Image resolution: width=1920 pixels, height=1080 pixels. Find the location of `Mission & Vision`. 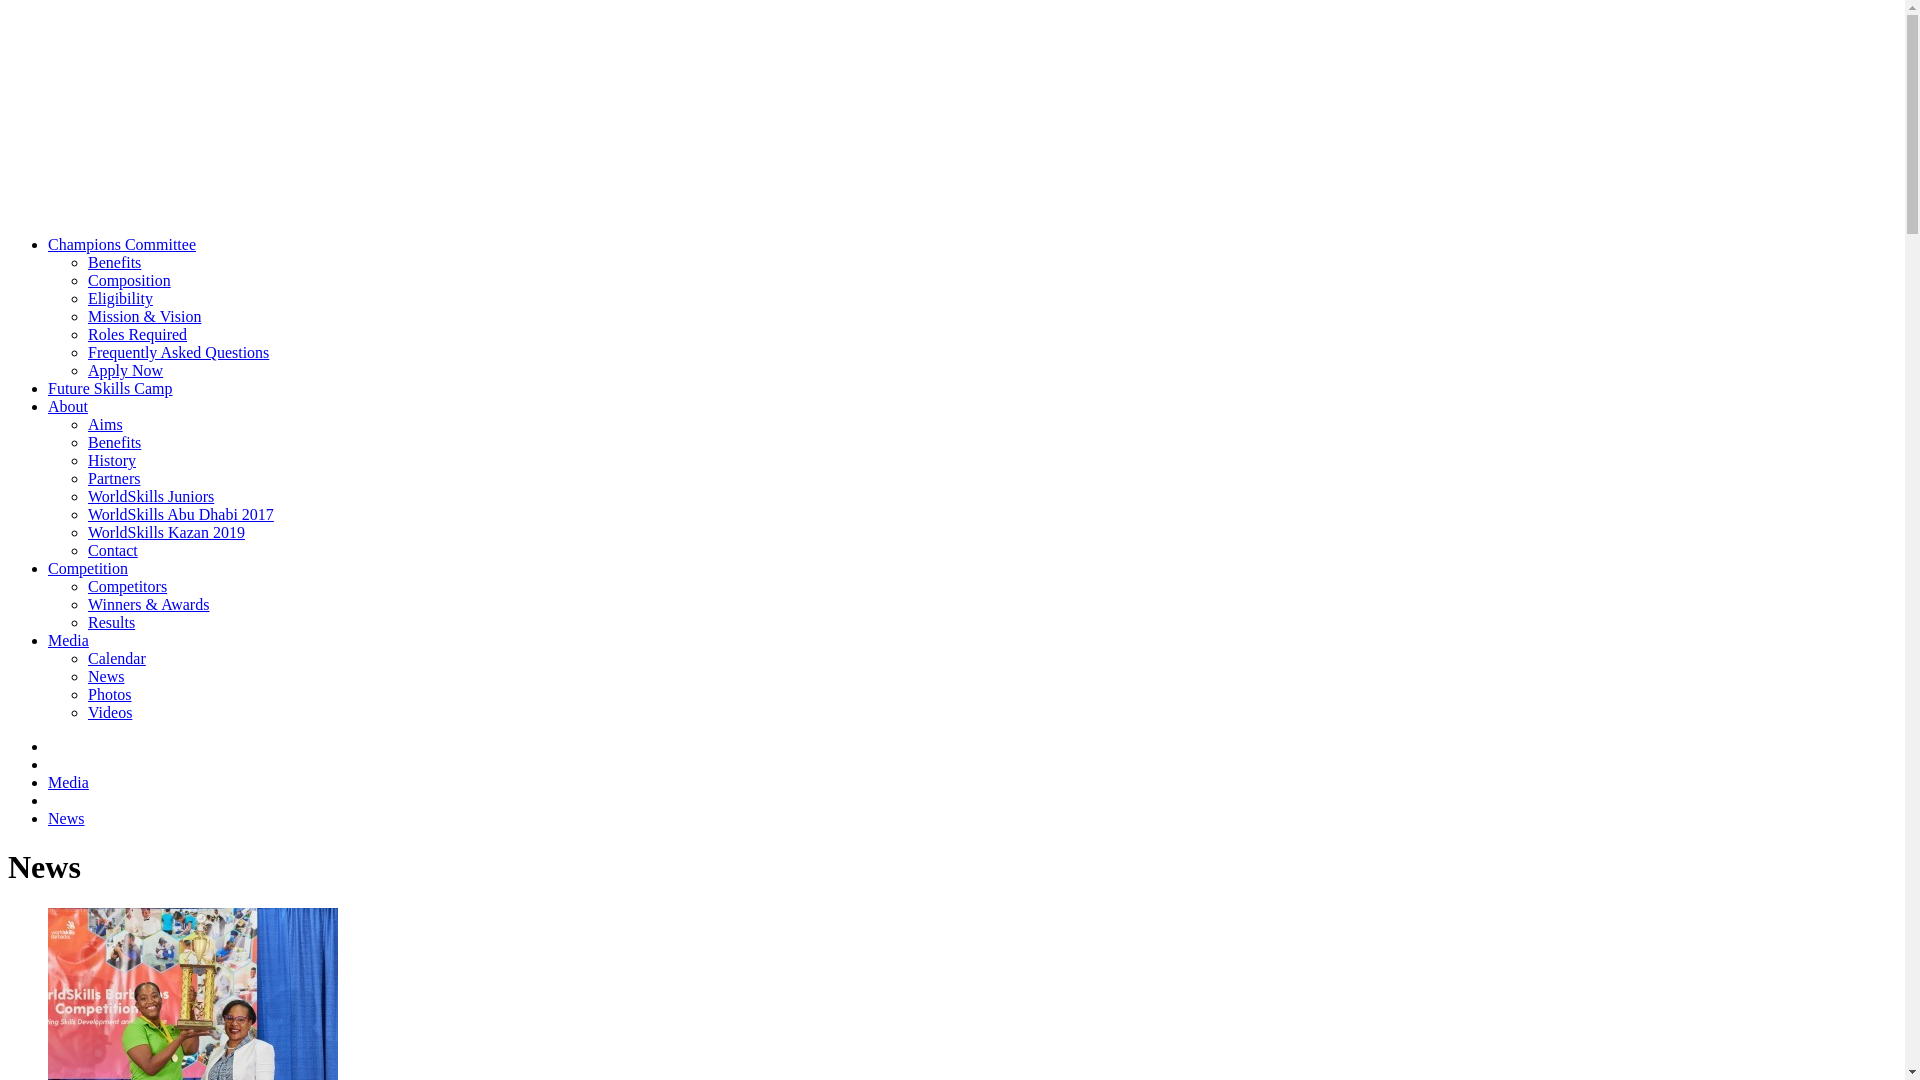

Mission & Vision is located at coordinates (144, 316).